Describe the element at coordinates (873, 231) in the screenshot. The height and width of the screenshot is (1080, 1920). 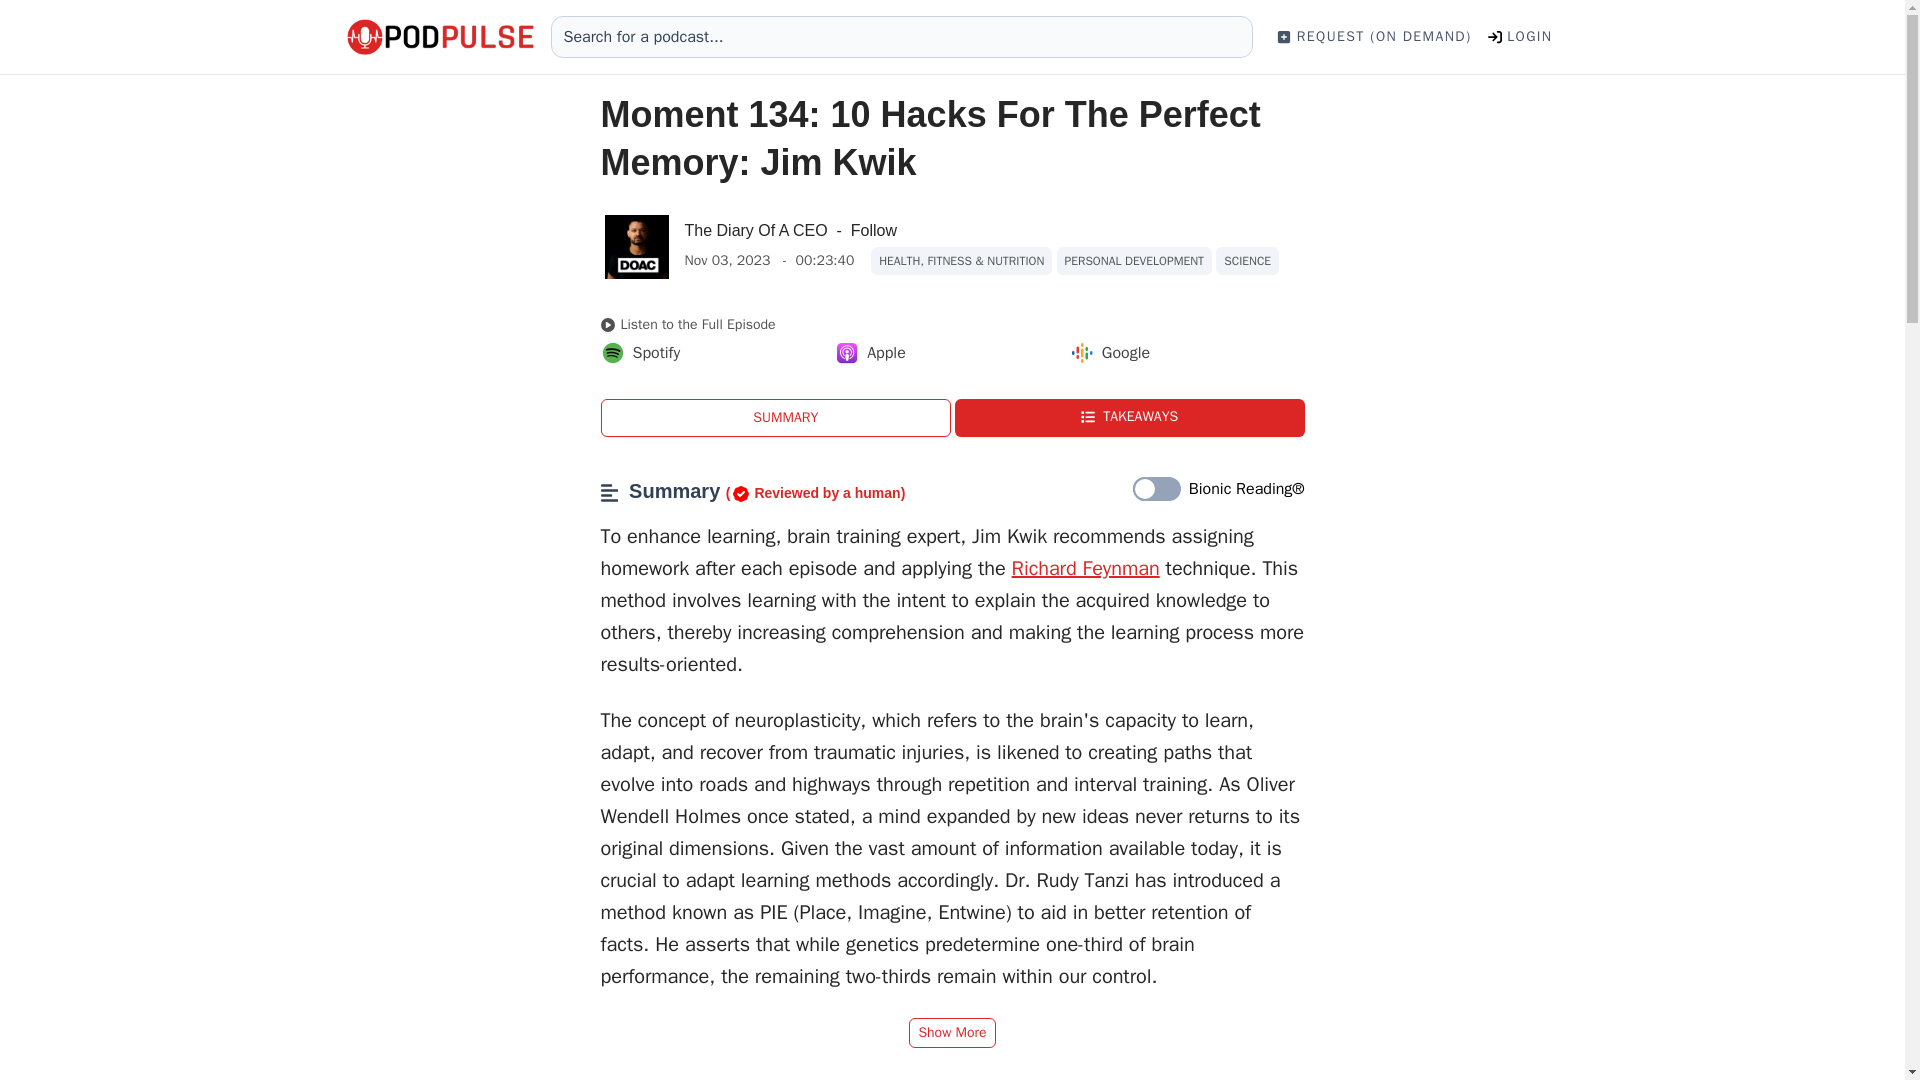
I see `Follow` at that location.